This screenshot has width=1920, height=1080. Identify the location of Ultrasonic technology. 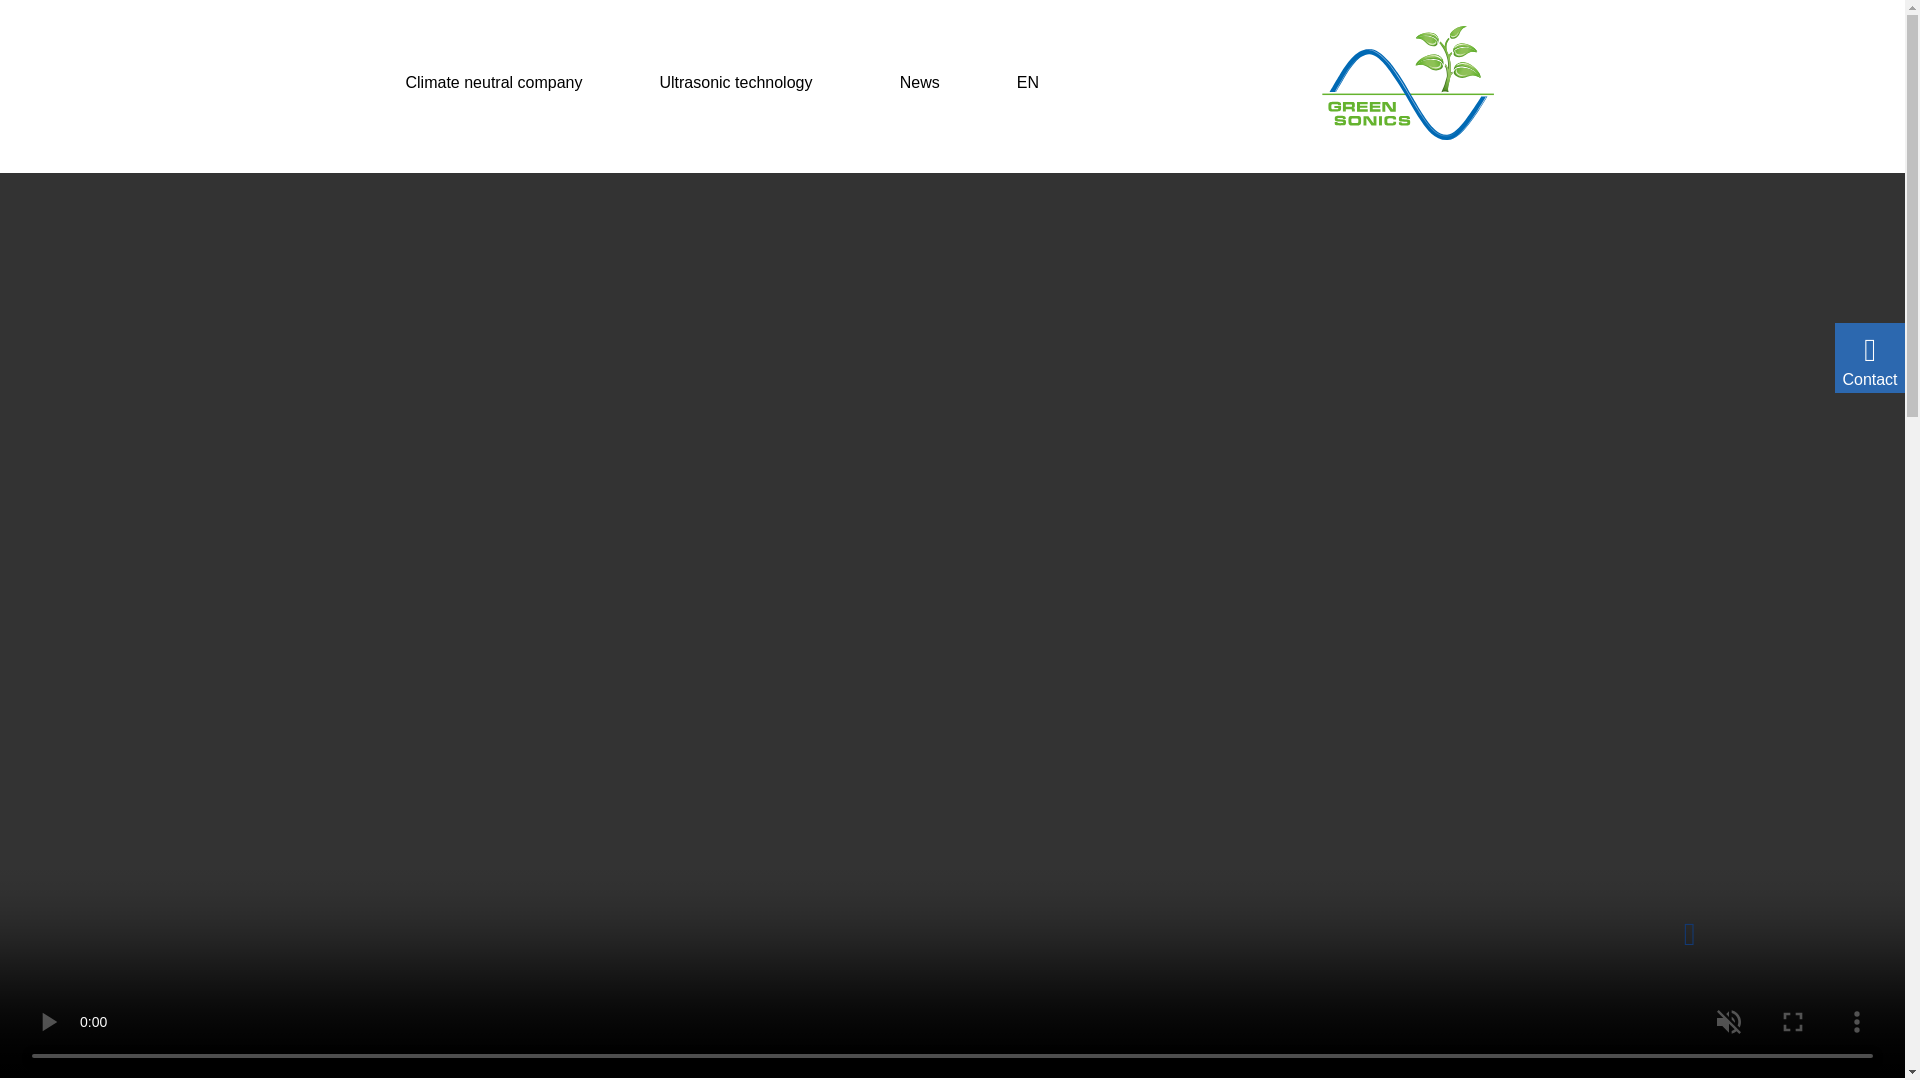
(740, 82).